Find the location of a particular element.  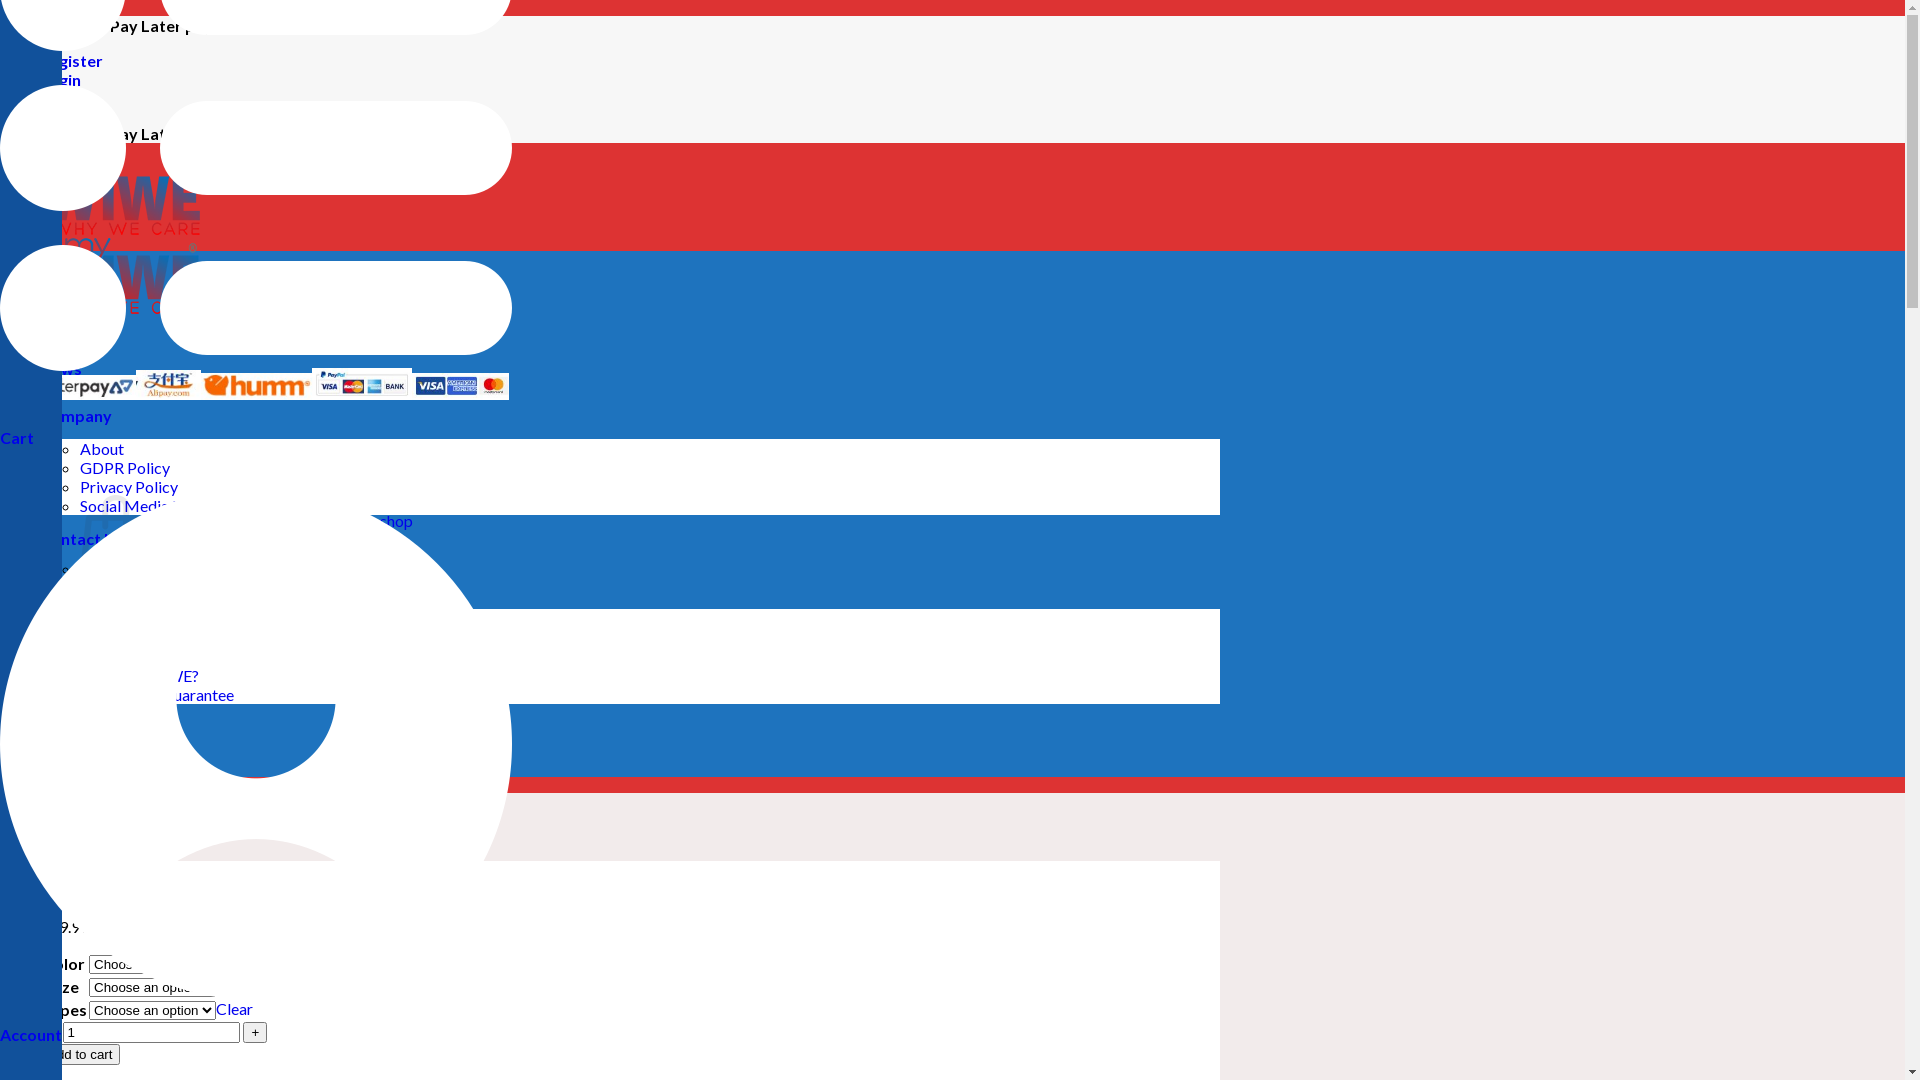

Shop is located at coordinates (59, 321).